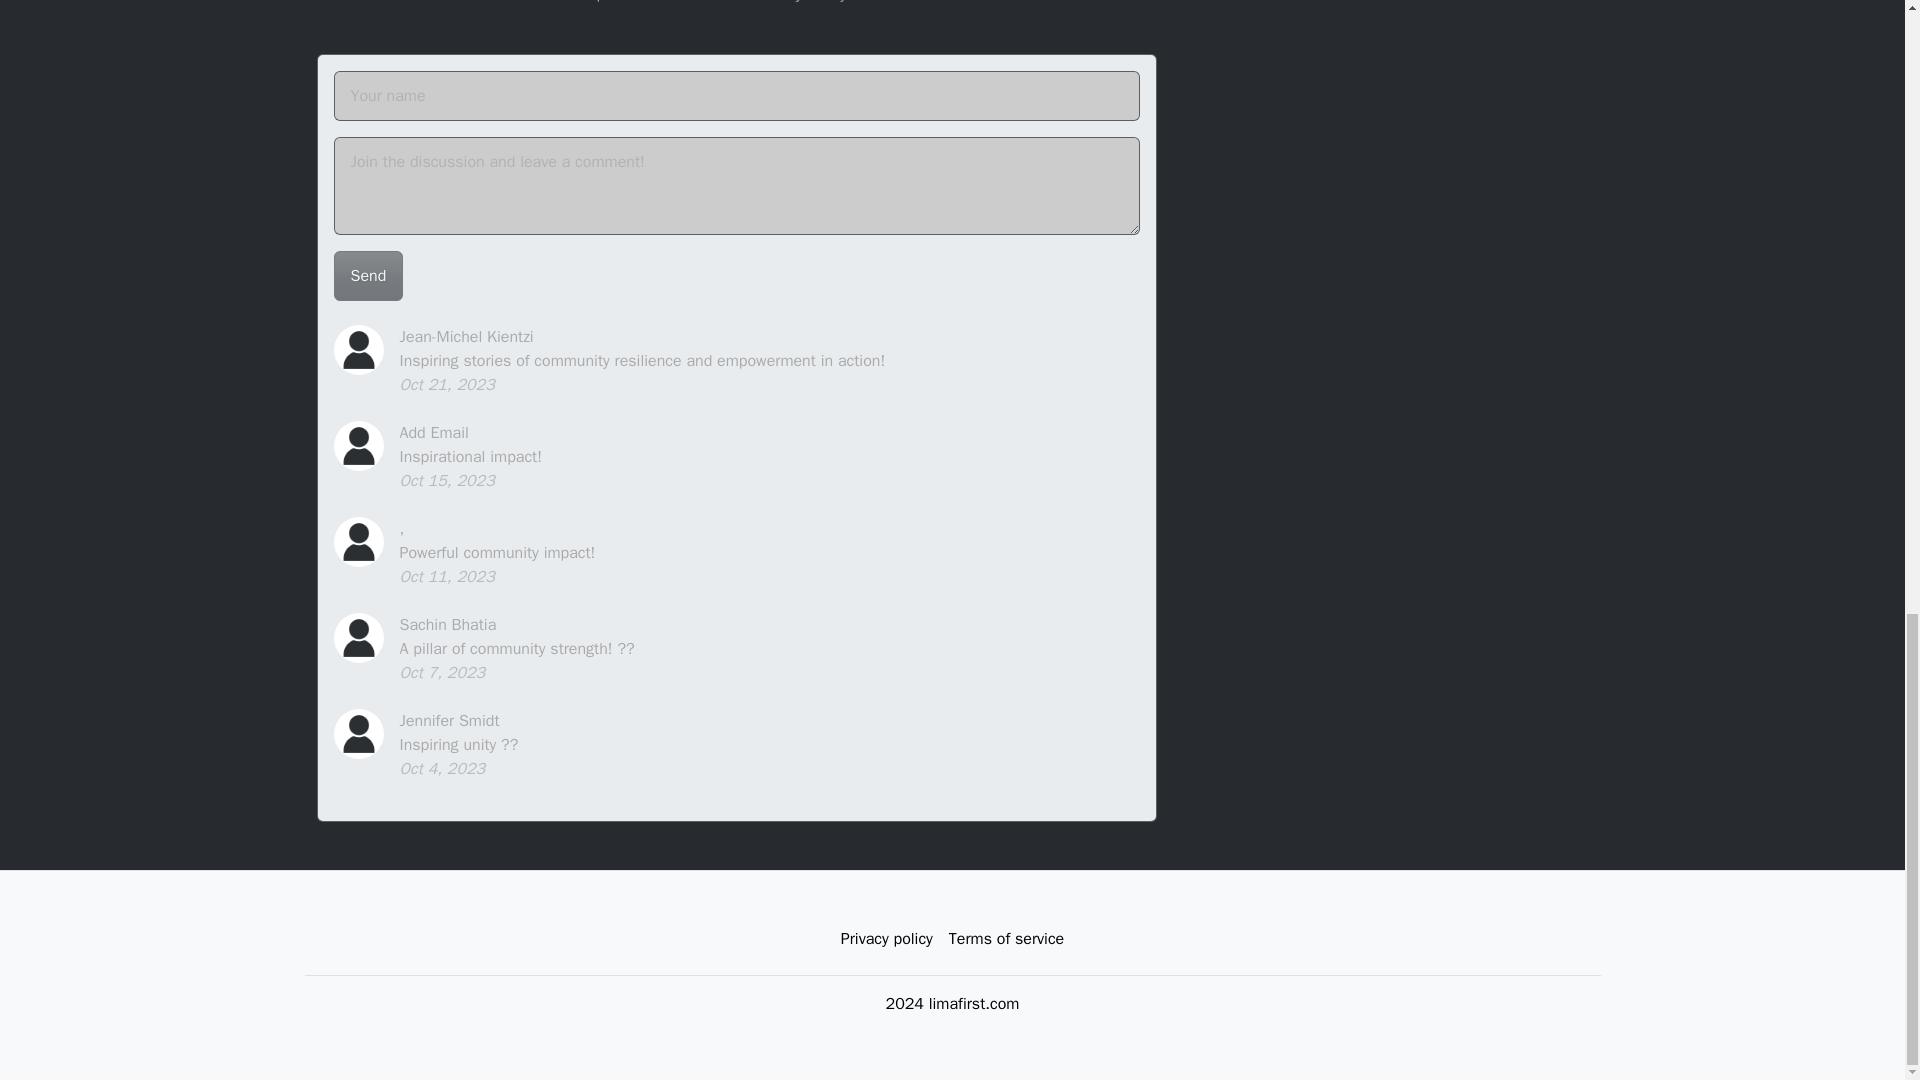 This screenshot has height=1080, width=1920. What do you see at coordinates (886, 939) in the screenshot?
I see `Privacy policy` at bounding box center [886, 939].